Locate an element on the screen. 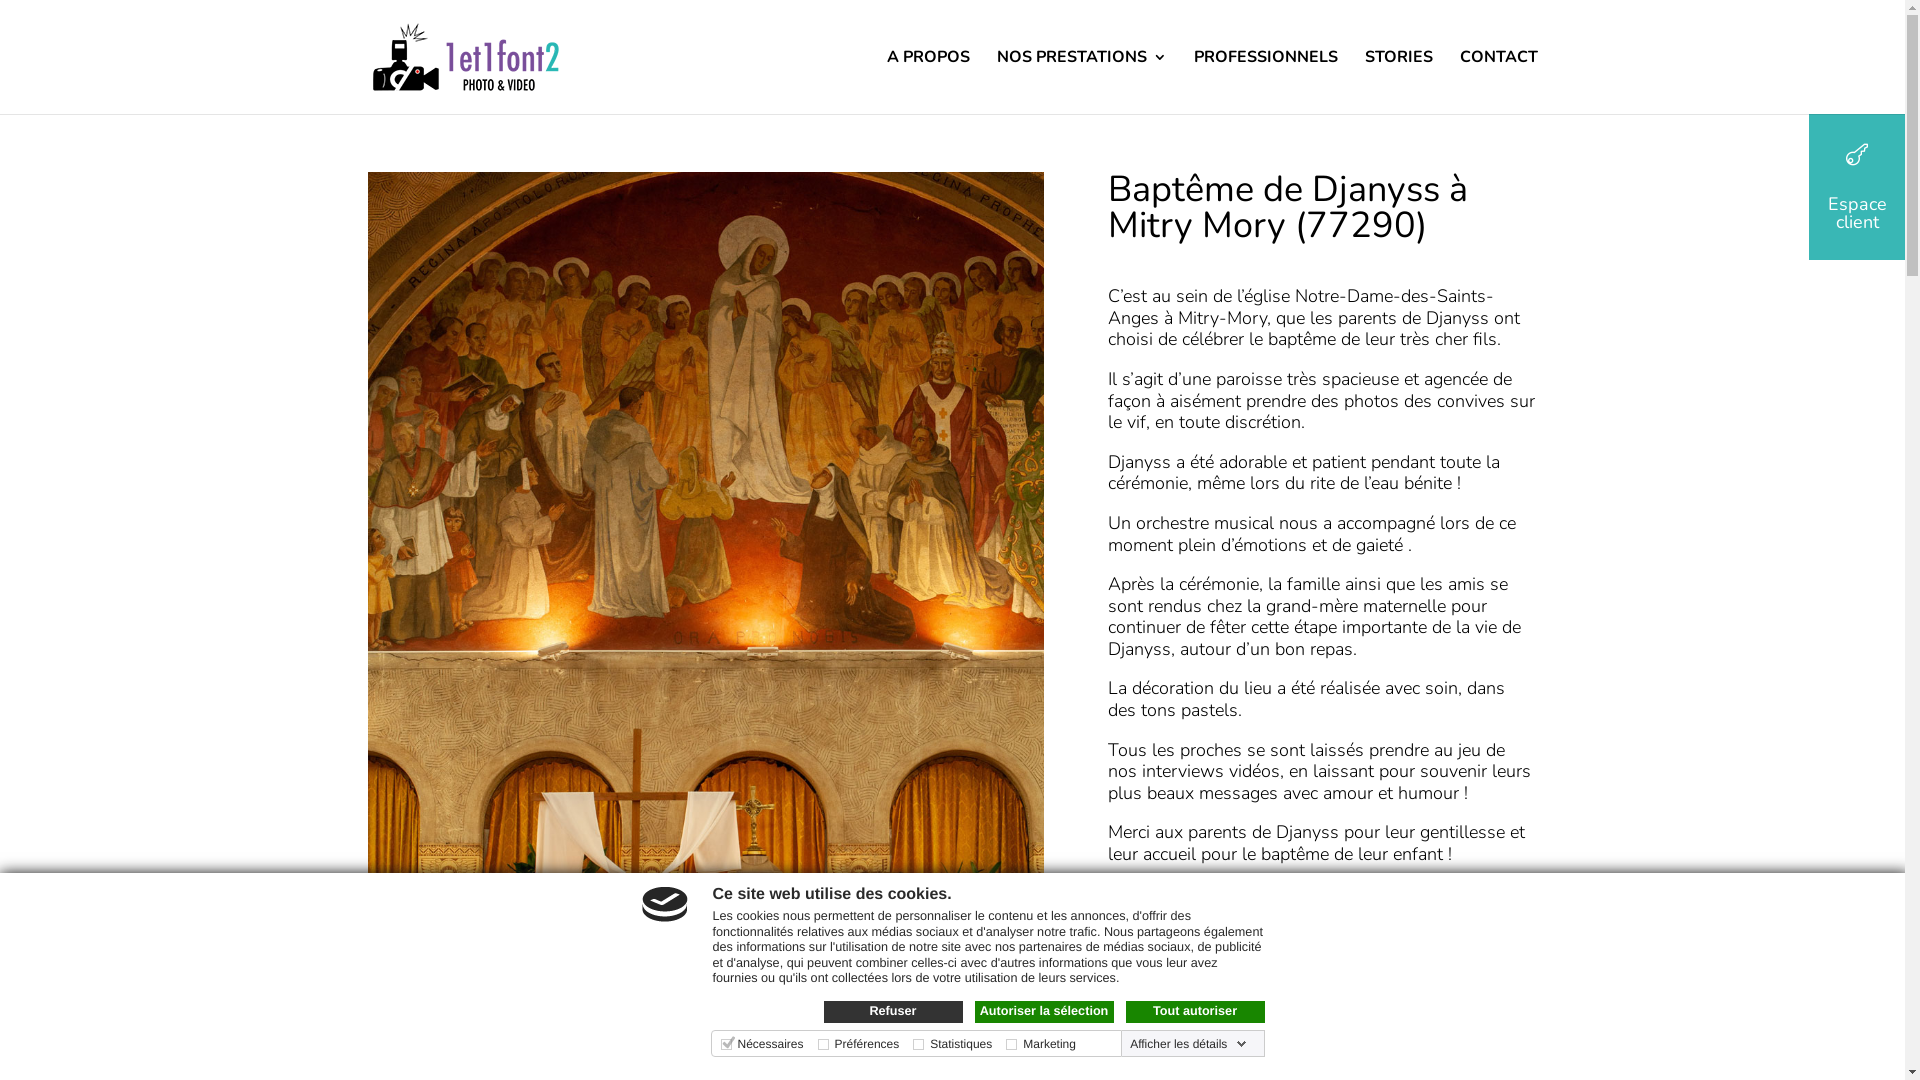 Image resolution: width=1920 pixels, height=1080 pixels. Tout autoriser is located at coordinates (1196, 1012).